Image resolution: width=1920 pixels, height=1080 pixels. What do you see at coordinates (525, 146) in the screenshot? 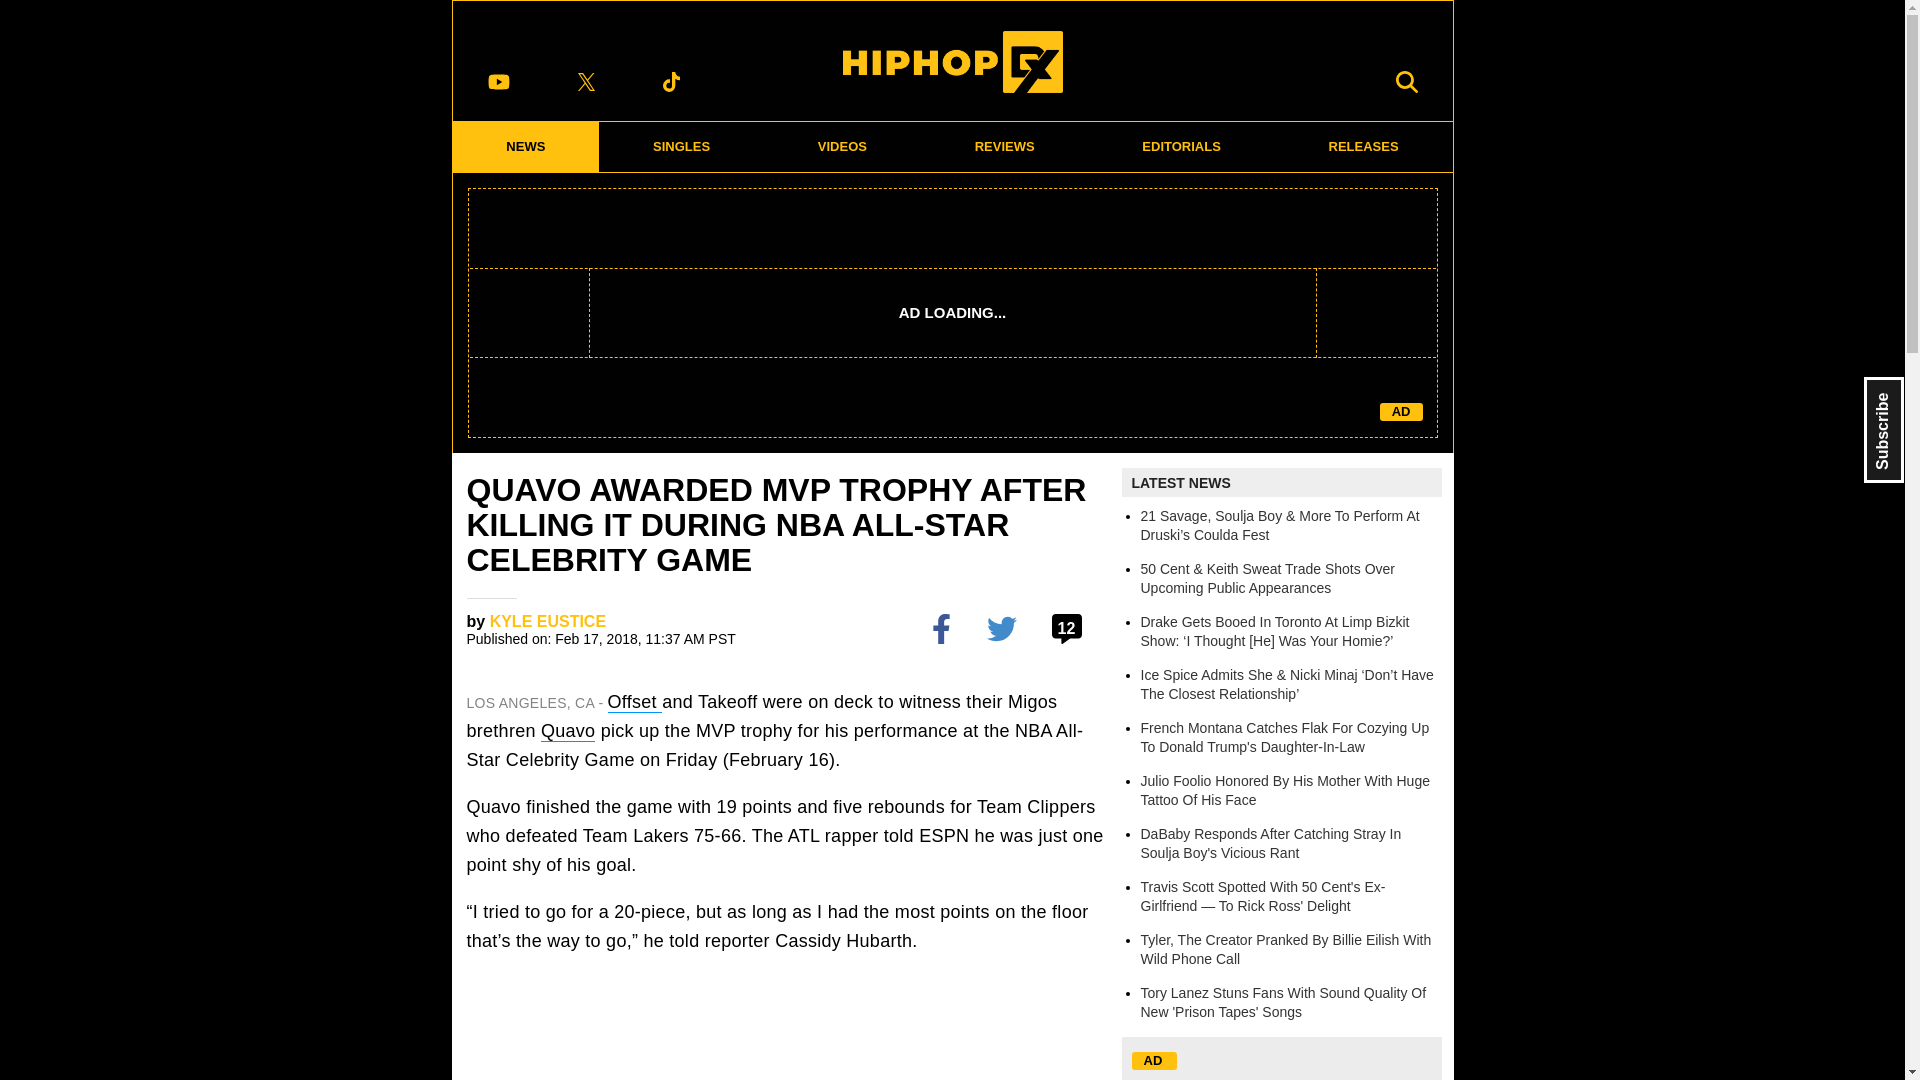
I see `NEWS` at bounding box center [525, 146].